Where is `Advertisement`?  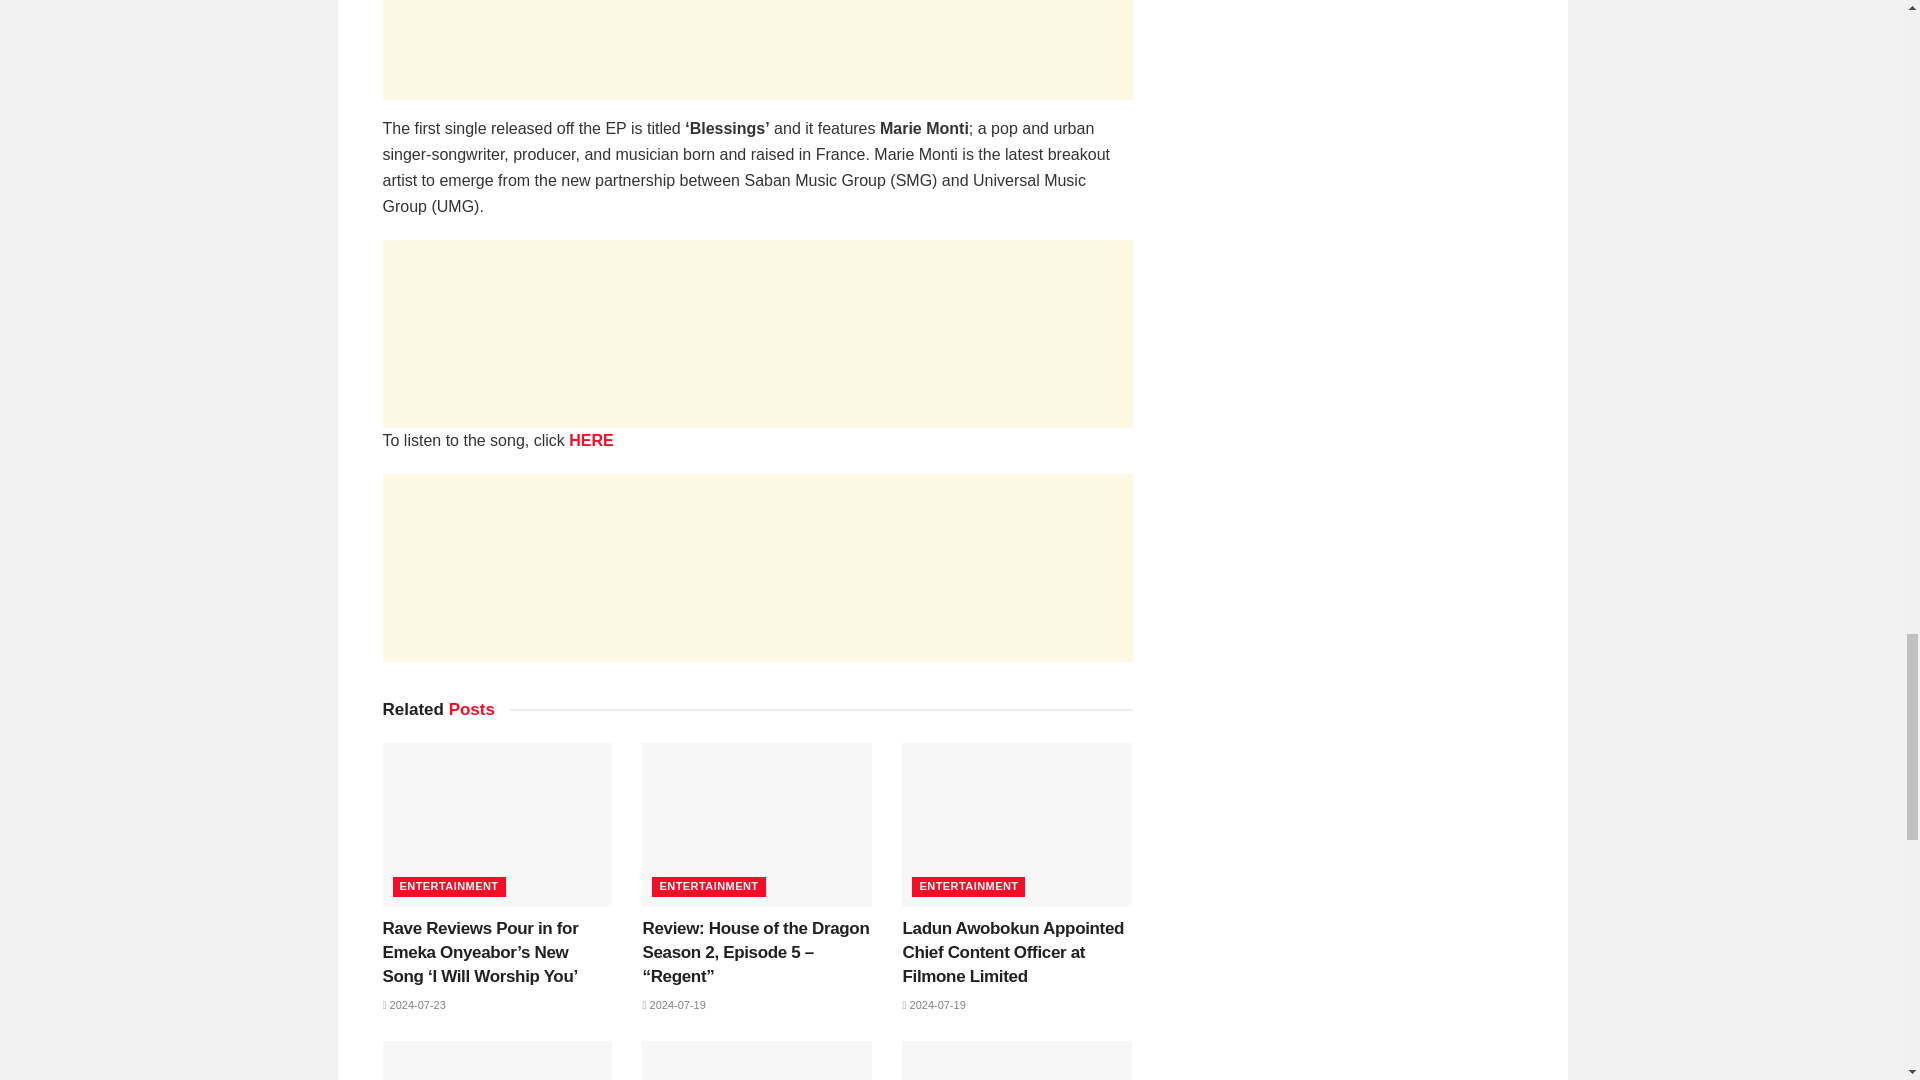
Advertisement is located at coordinates (757, 50).